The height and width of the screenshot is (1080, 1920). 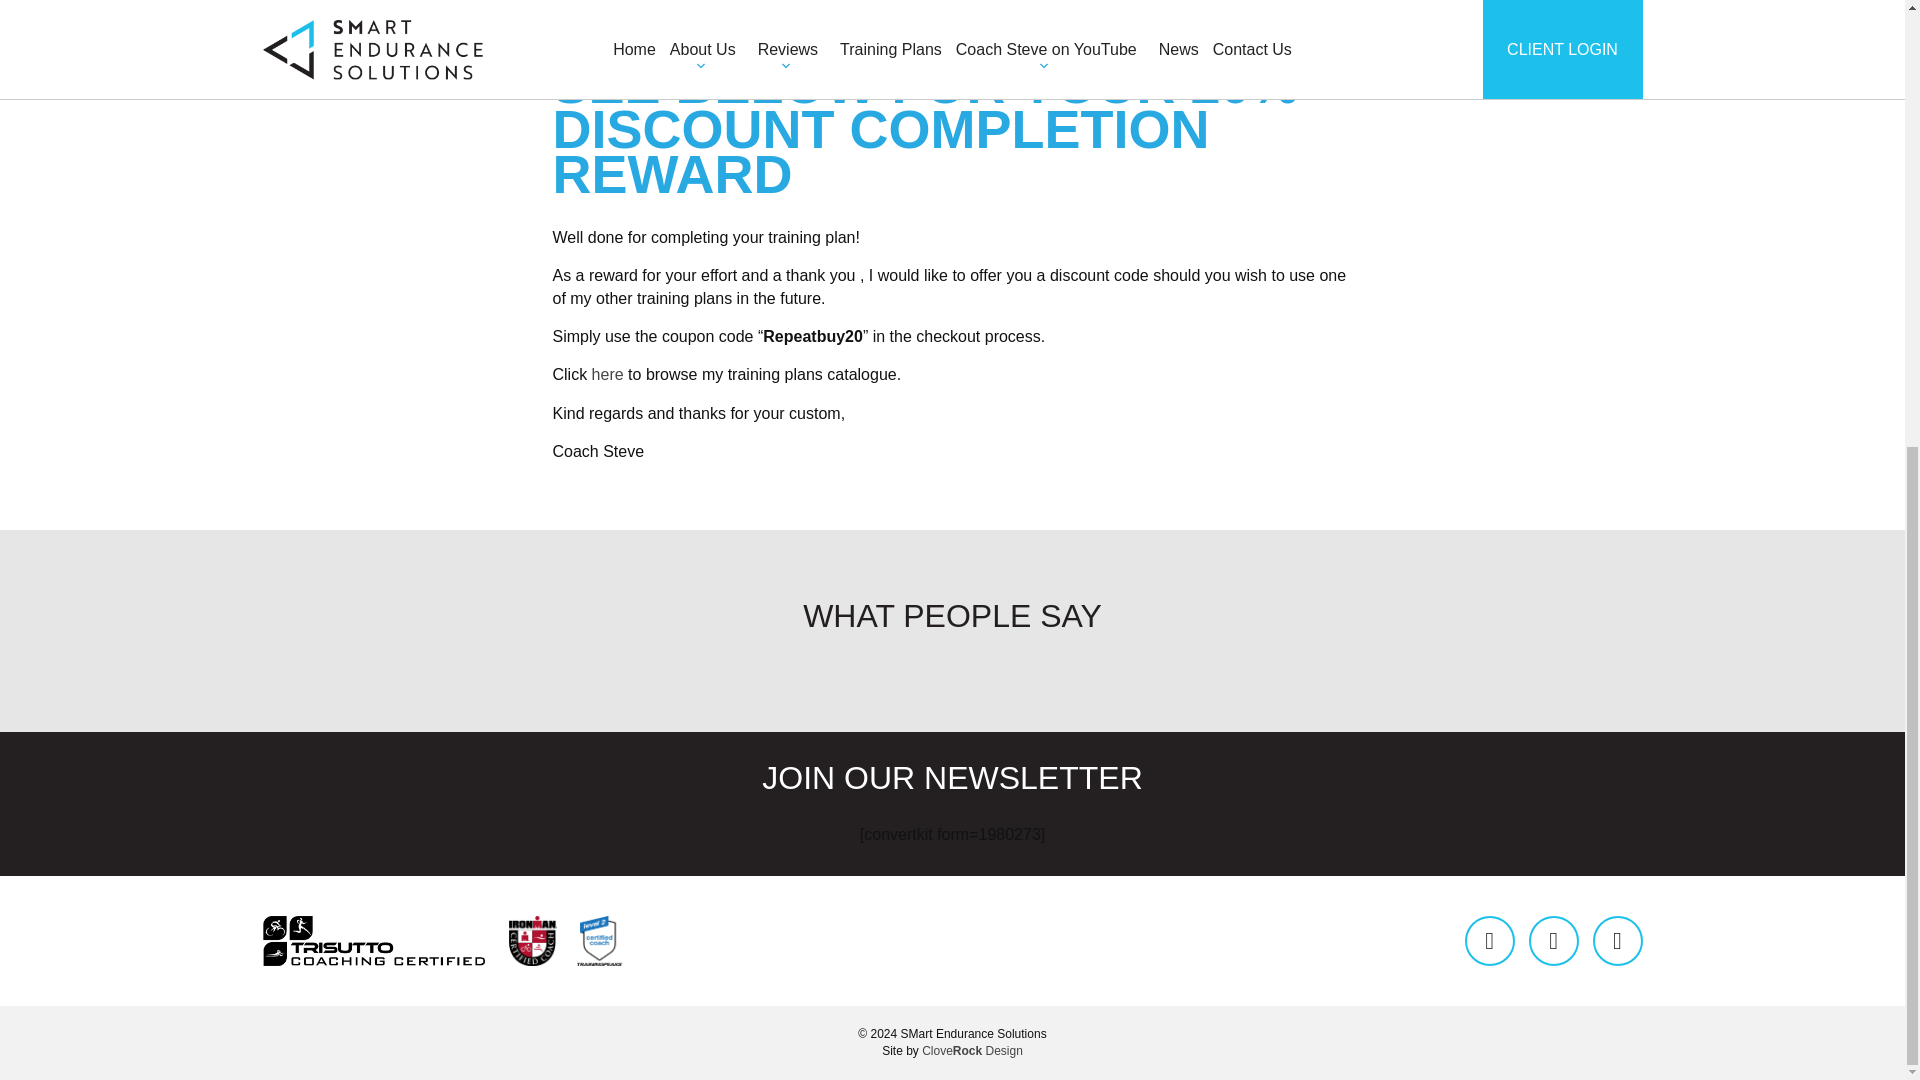 I want to click on CloveRock Design, so click(x=972, y=1051).